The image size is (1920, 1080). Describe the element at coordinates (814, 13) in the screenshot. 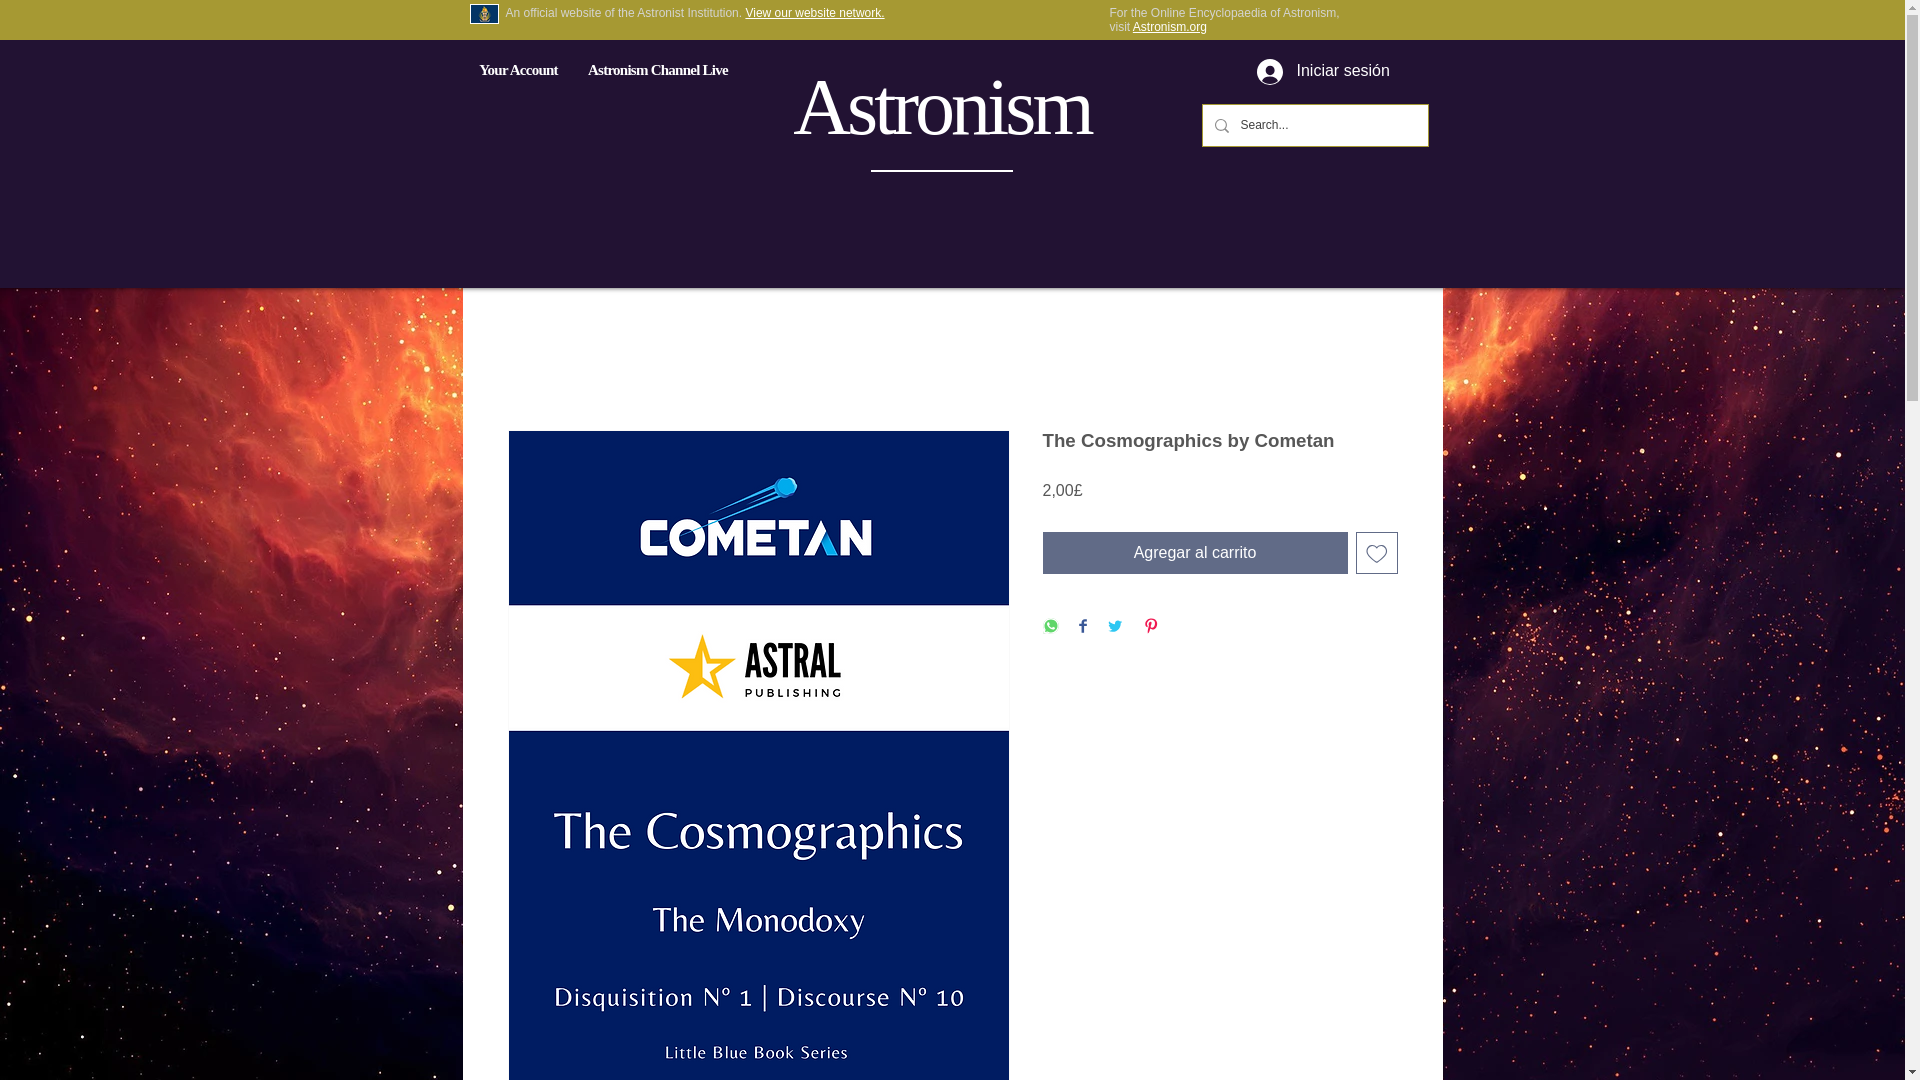

I see `View our website network.` at that location.